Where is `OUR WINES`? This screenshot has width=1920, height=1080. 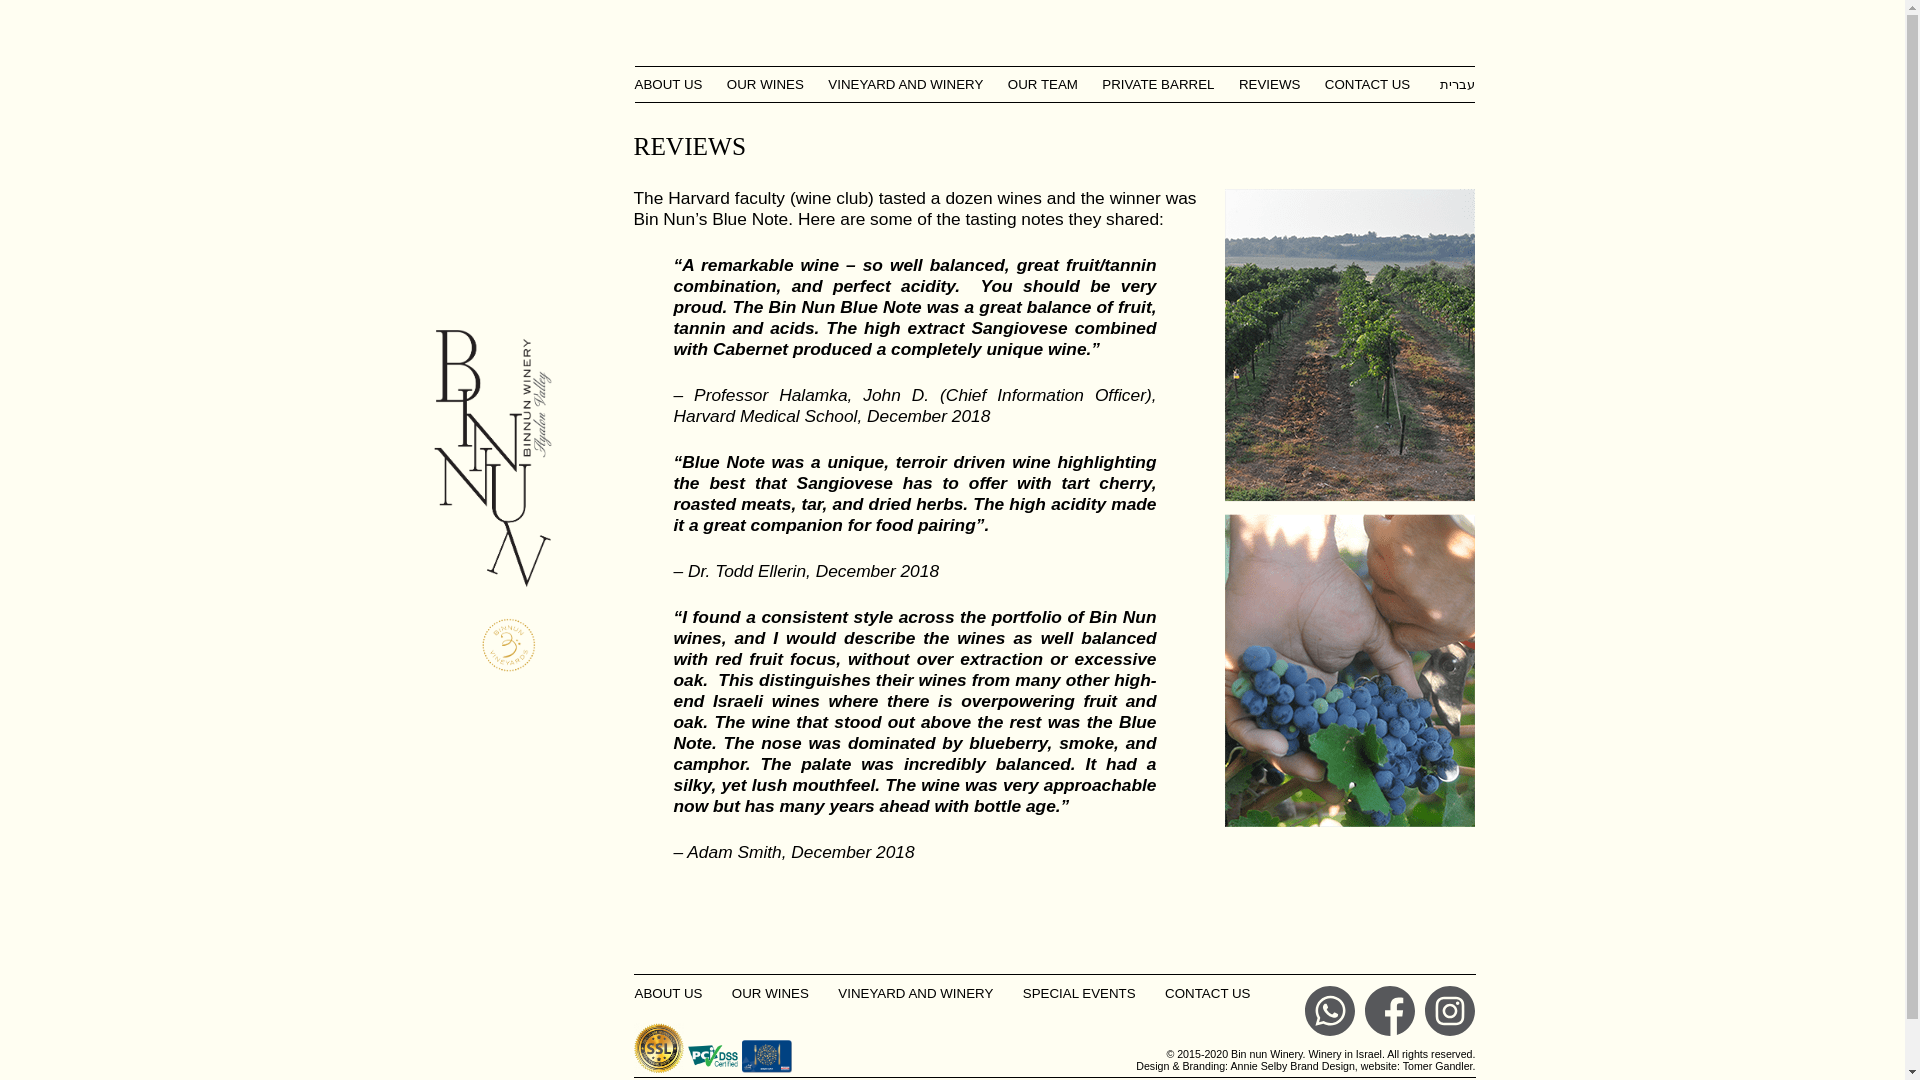
OUR WINES is located at coordinates (770, 994).